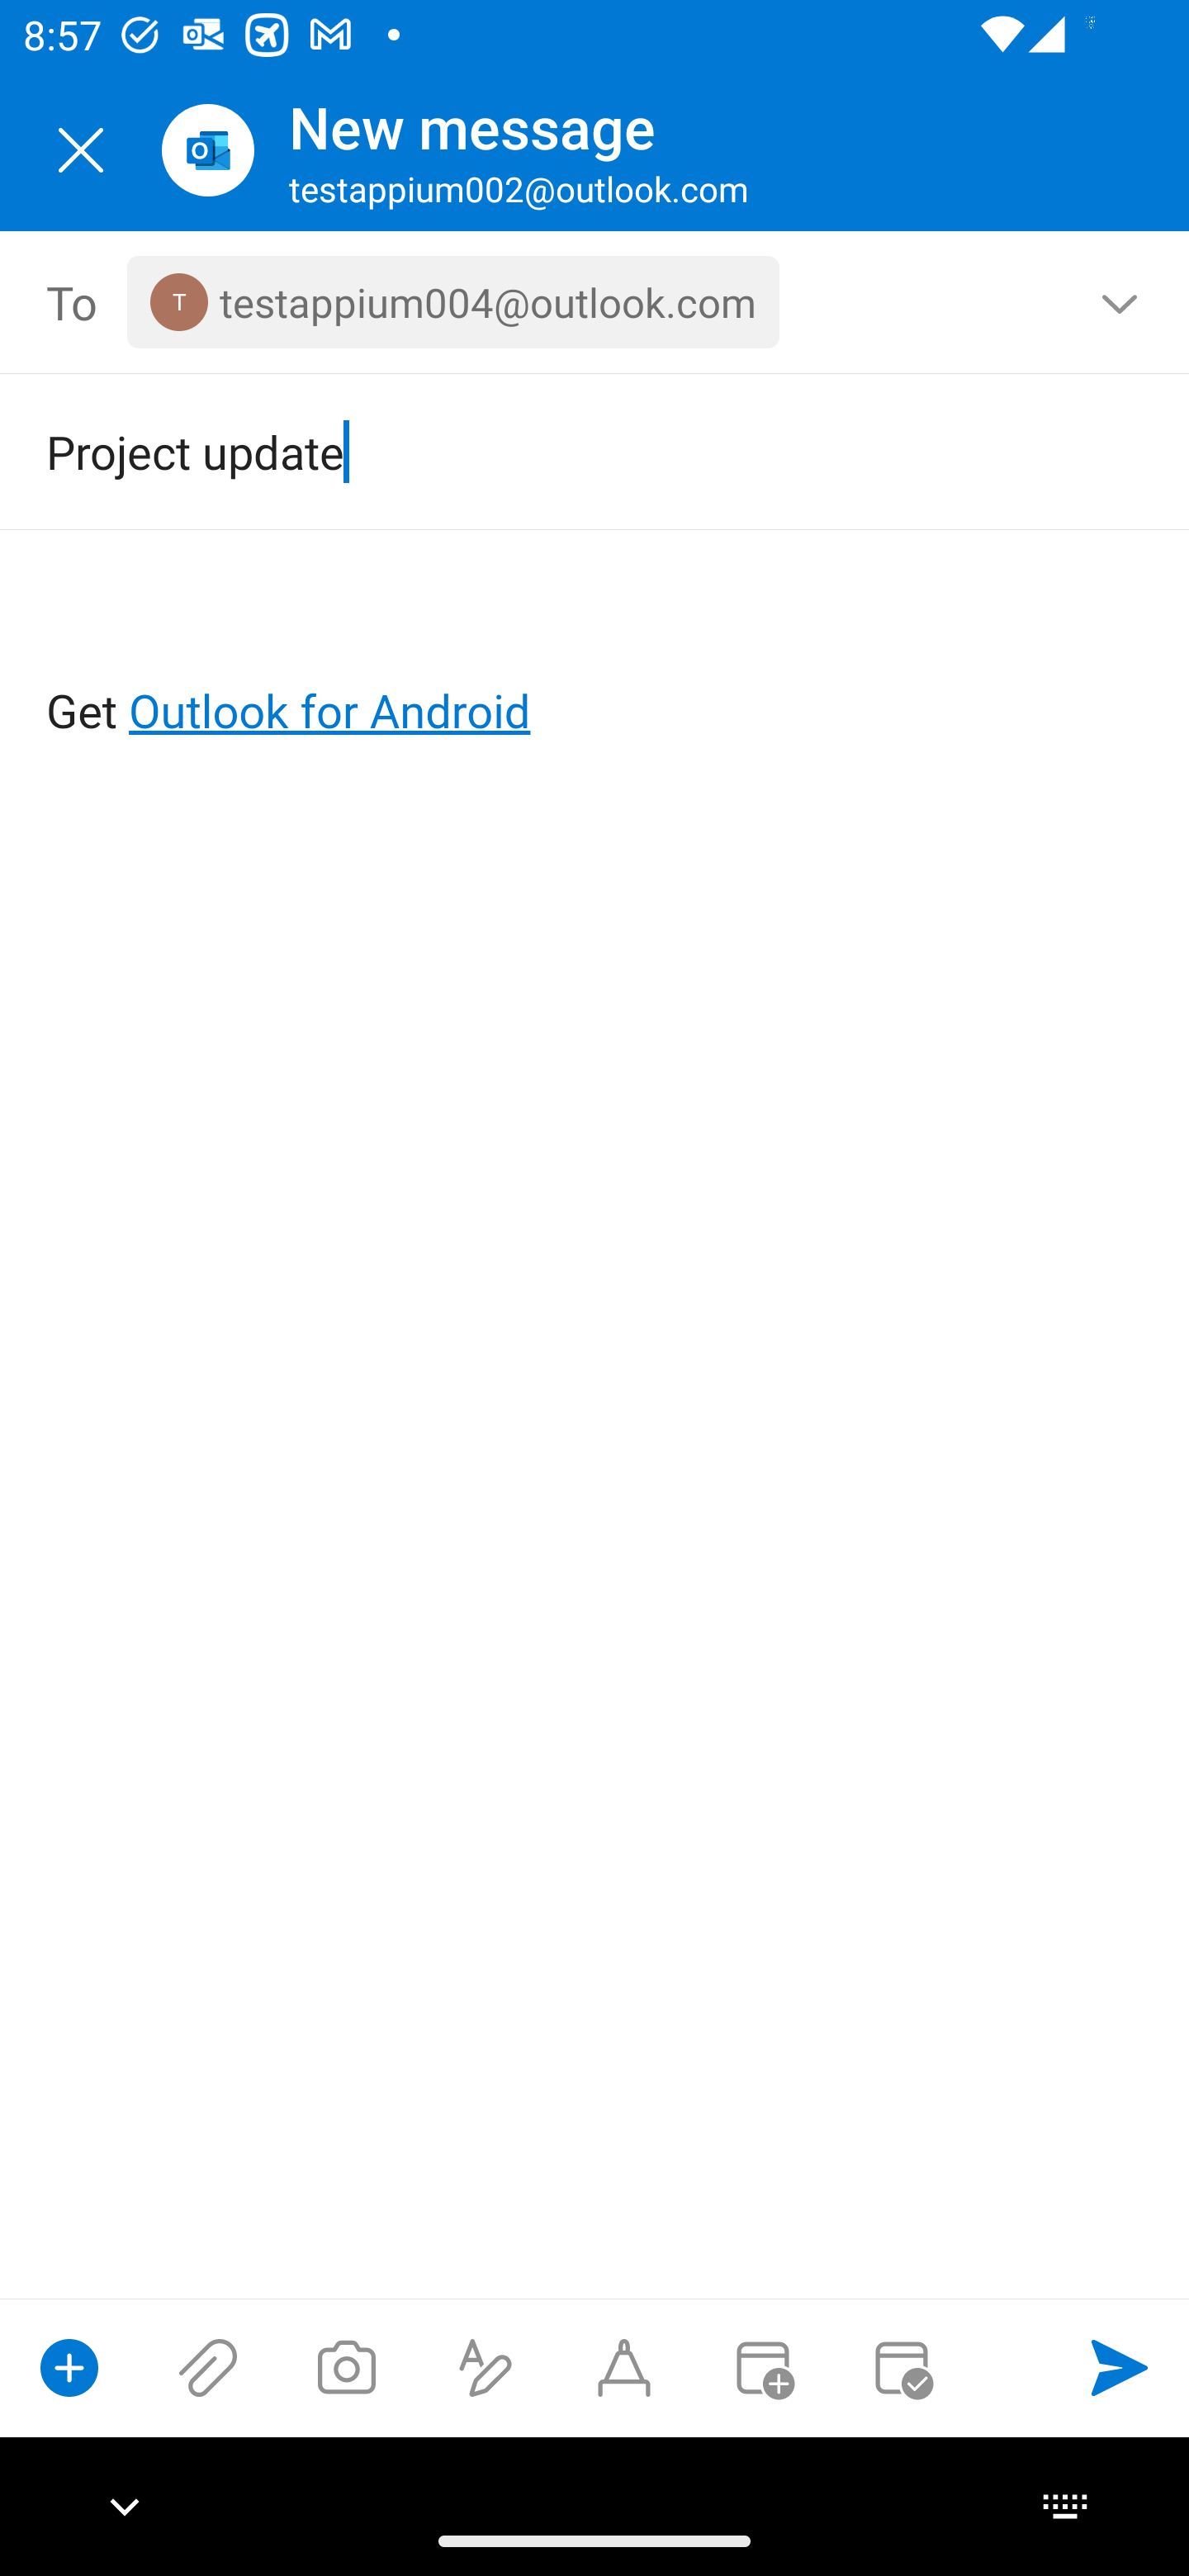 The height and width of the screenshot is (2576, 1189). What do you see at coordinates (346, 2367) in the screenshot?
I see `Take a photo` at bounding box center [346, 2367].